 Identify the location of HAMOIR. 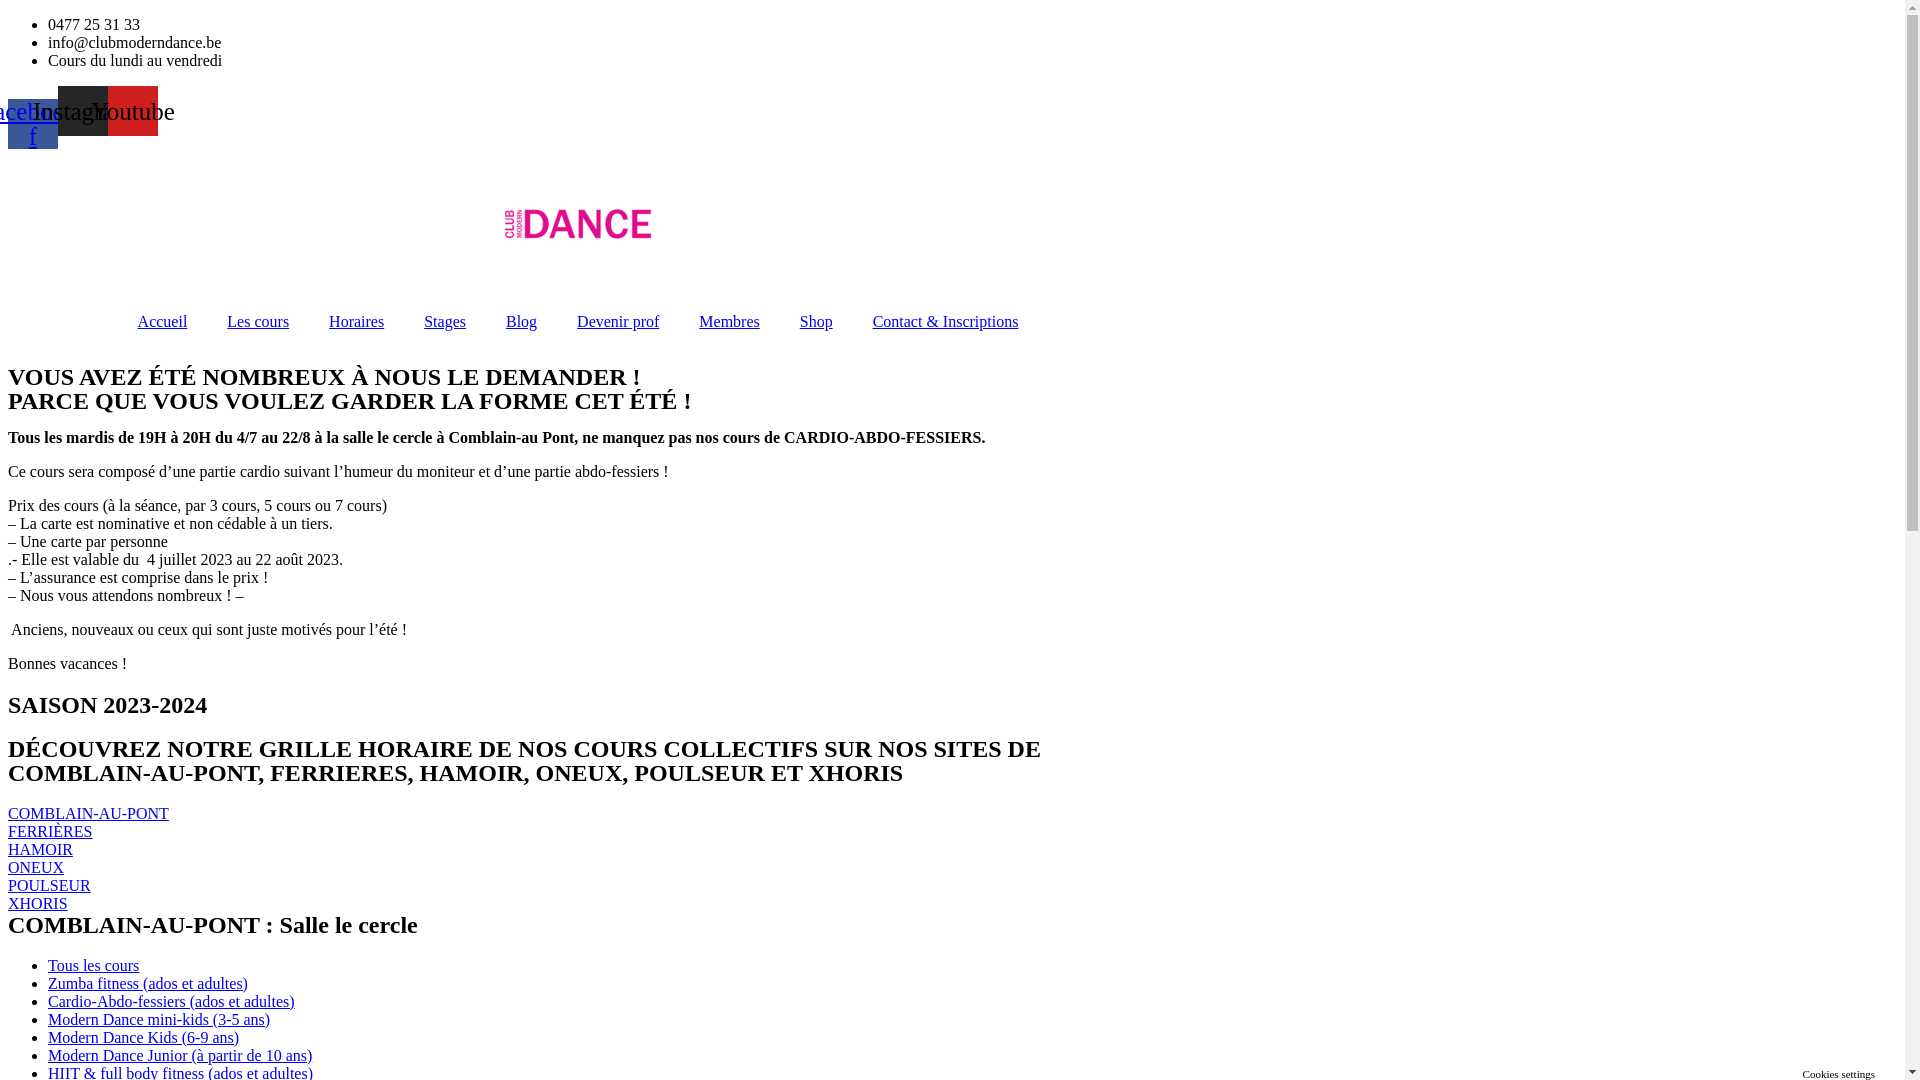
(40, 848).